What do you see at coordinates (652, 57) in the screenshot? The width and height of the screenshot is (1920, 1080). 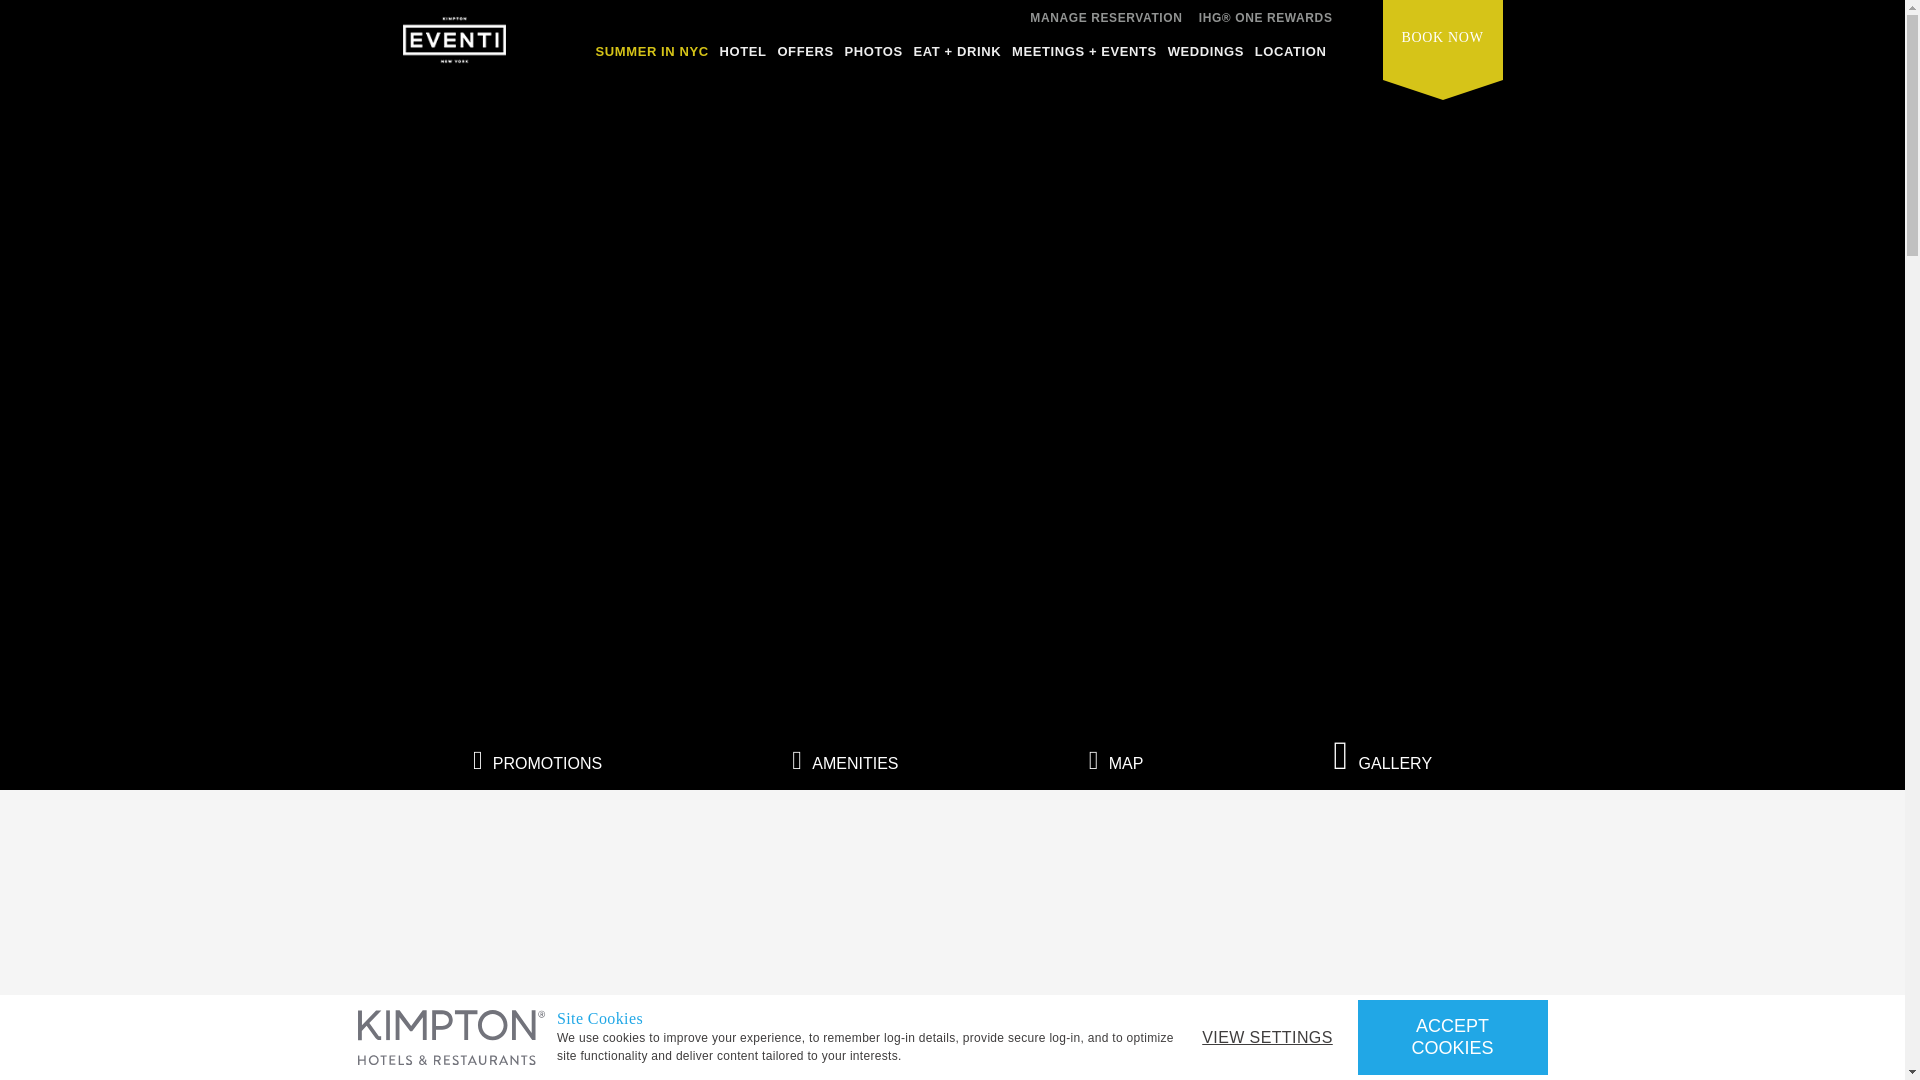 I see `SUMMER IN NYC` at bounding box center [652, 57].